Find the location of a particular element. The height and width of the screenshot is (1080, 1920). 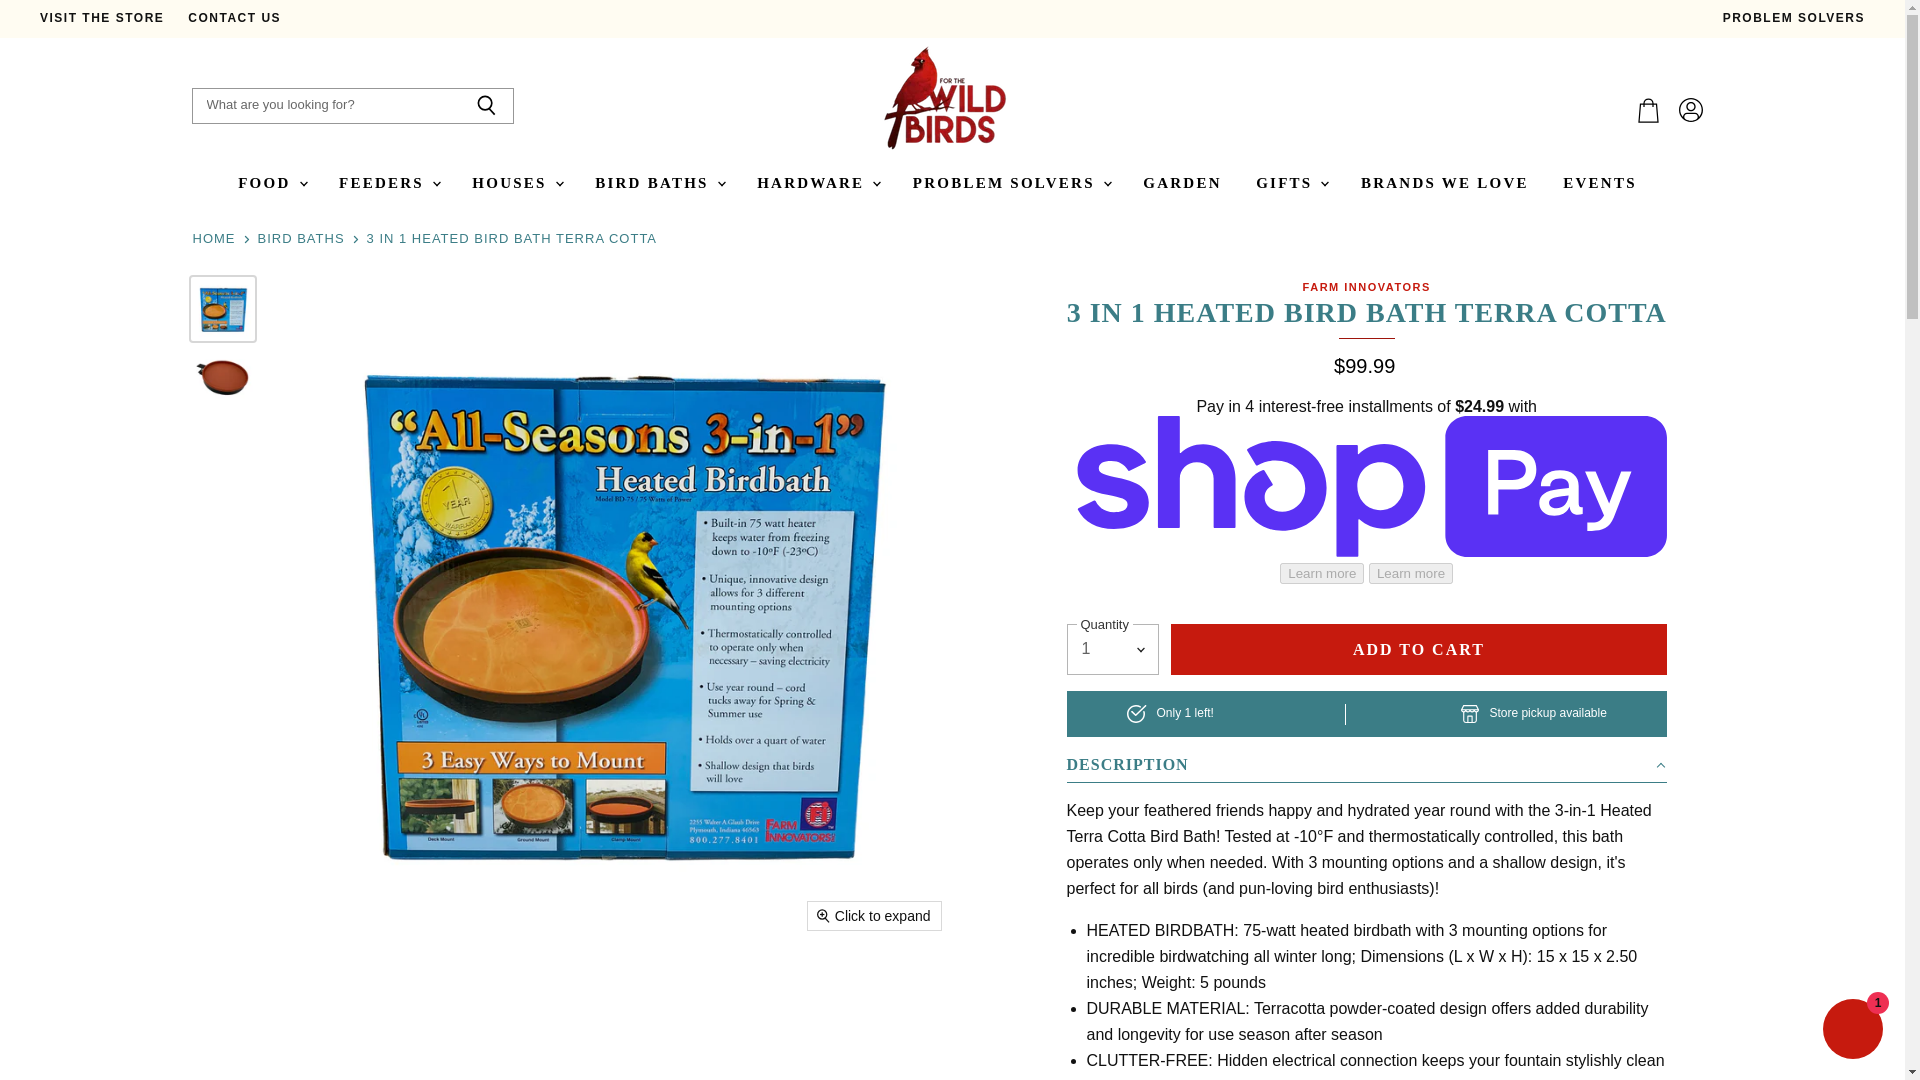

FEEDERS is located at coordinates (388, 183).